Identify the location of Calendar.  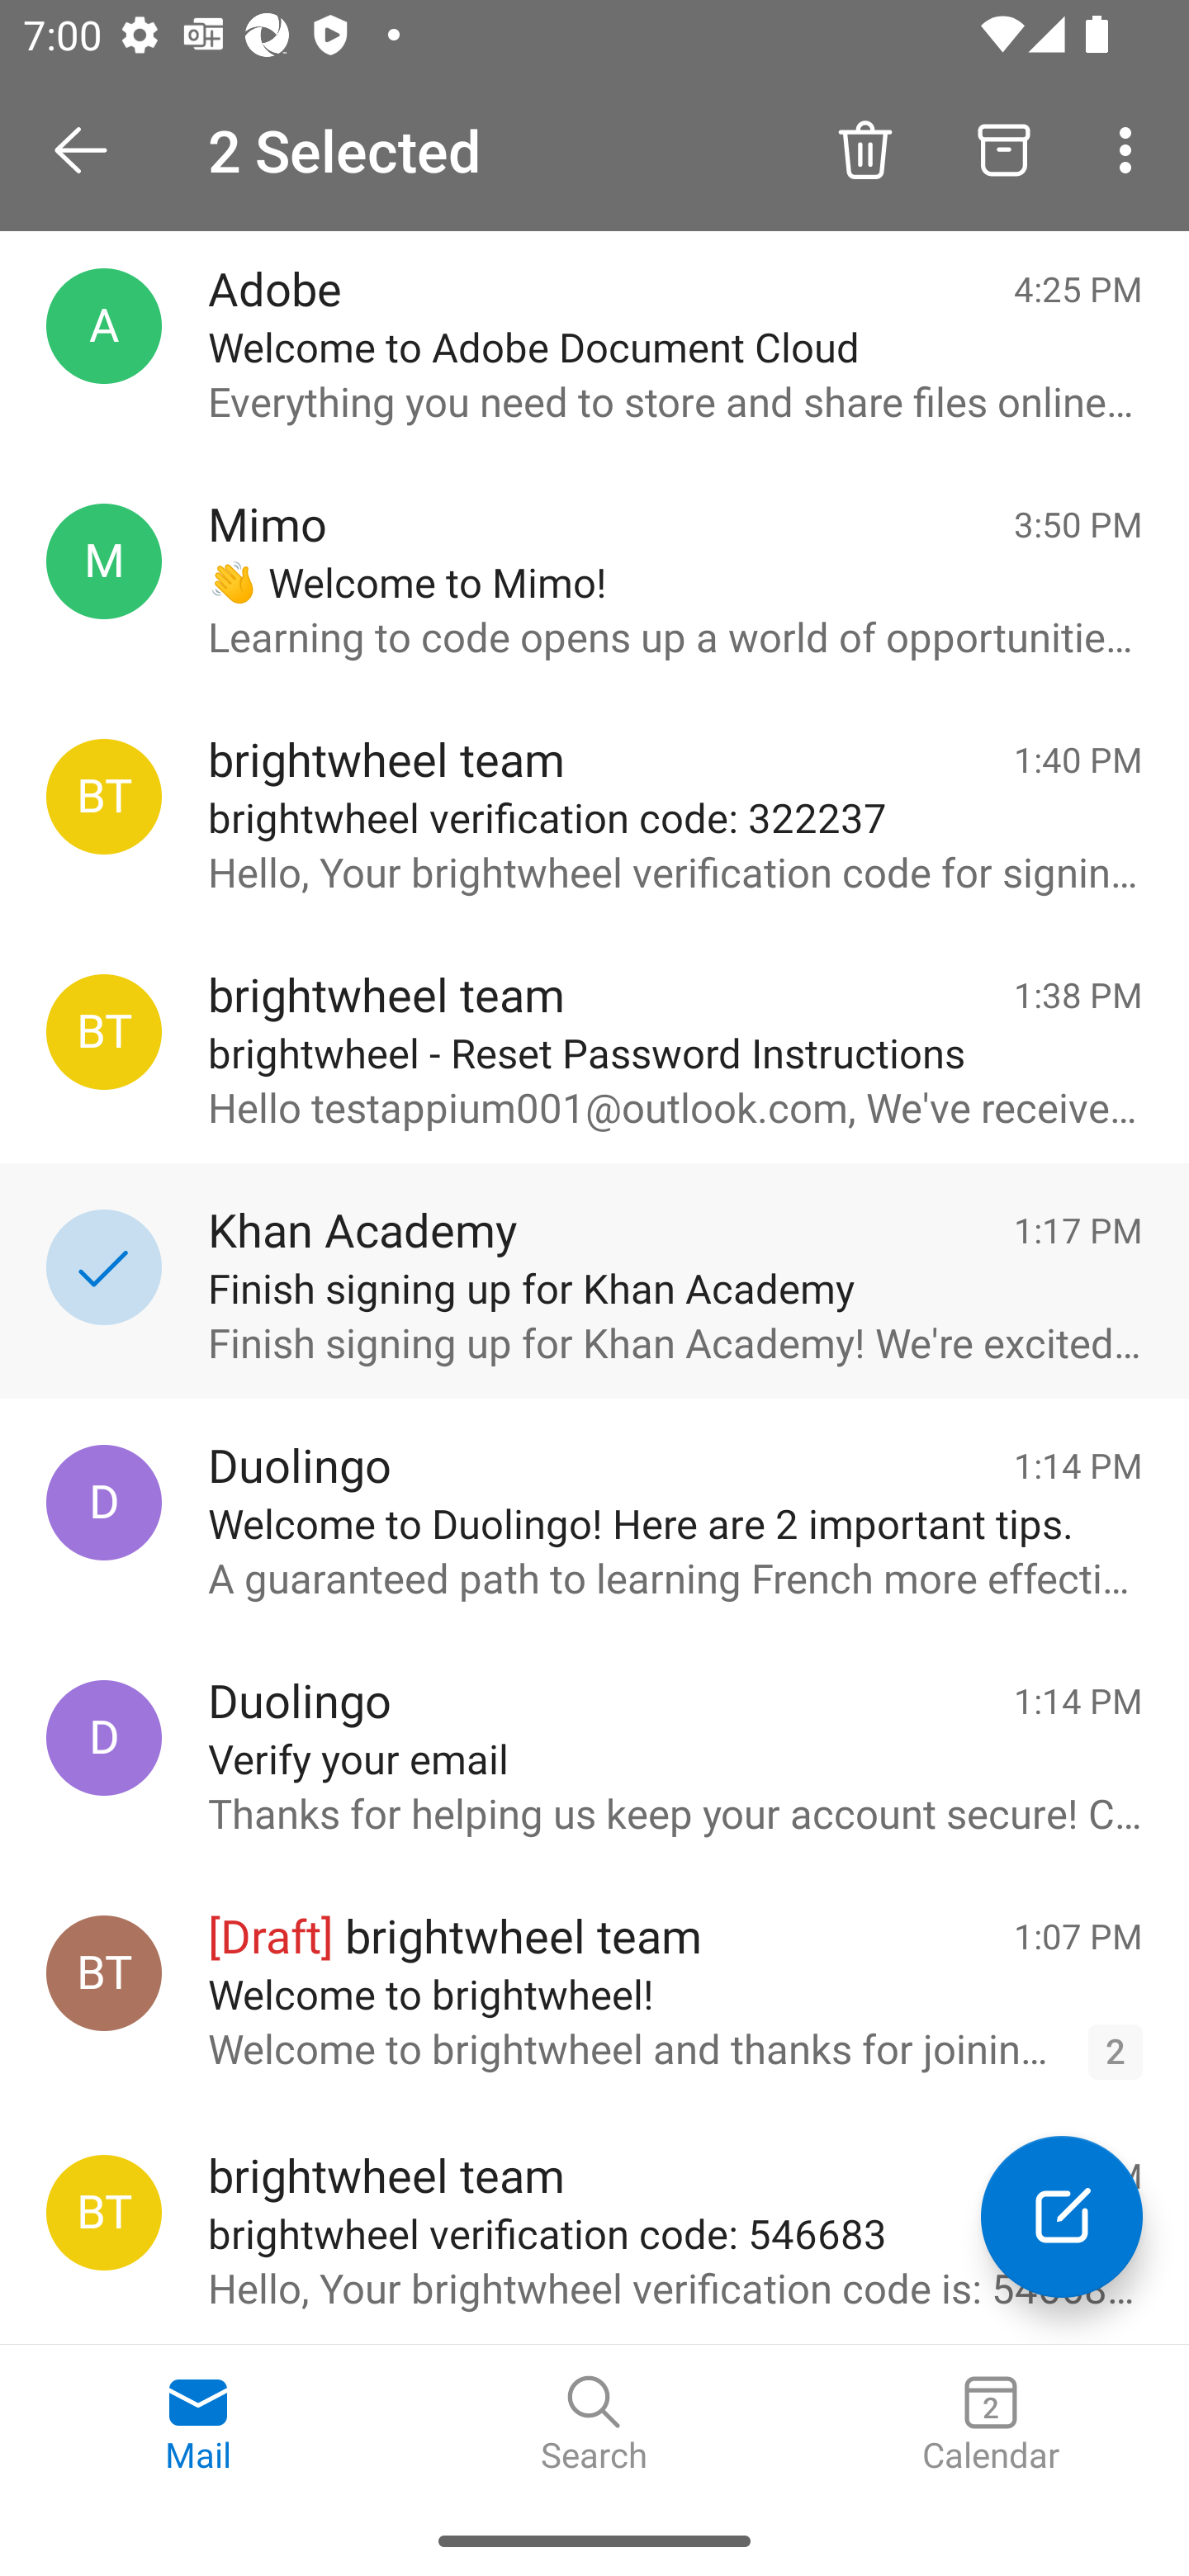
(991, 2425).